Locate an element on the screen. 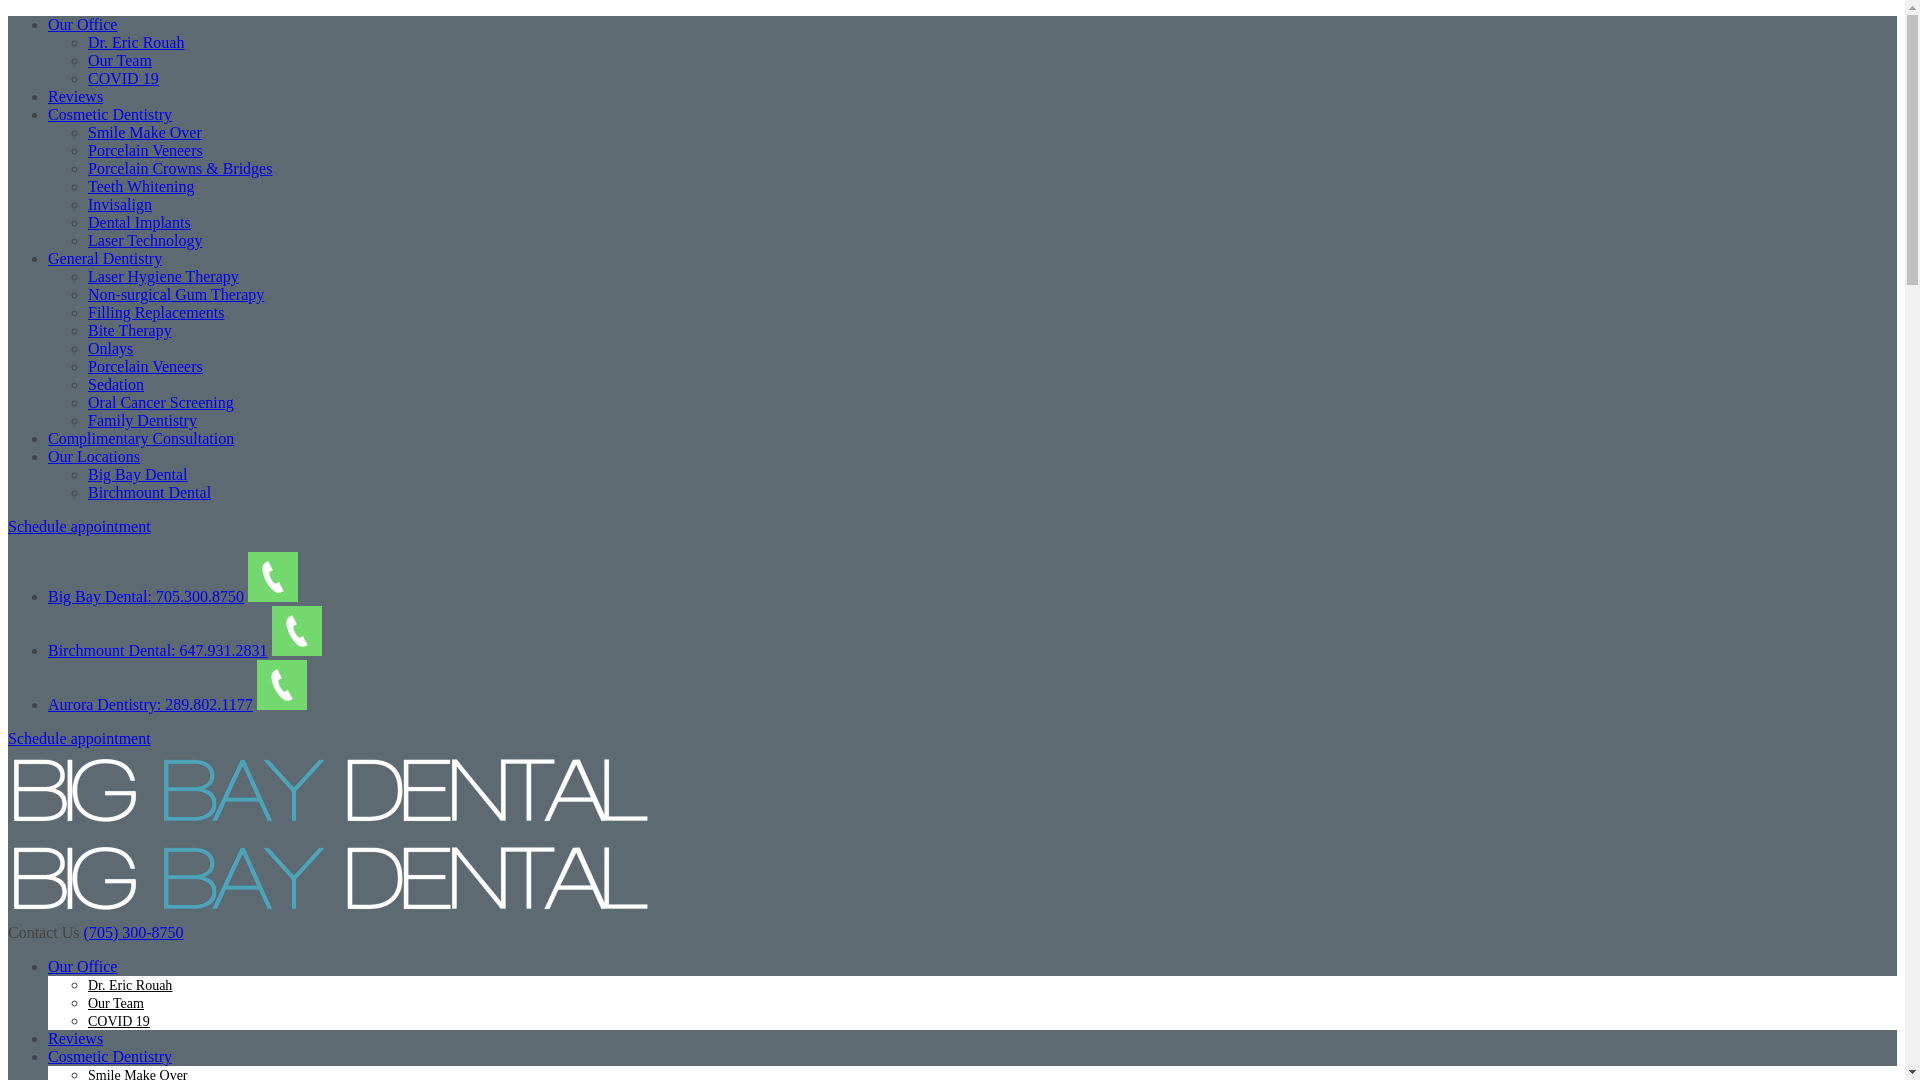  Bite Therapy is located at coordinates (130, 330).